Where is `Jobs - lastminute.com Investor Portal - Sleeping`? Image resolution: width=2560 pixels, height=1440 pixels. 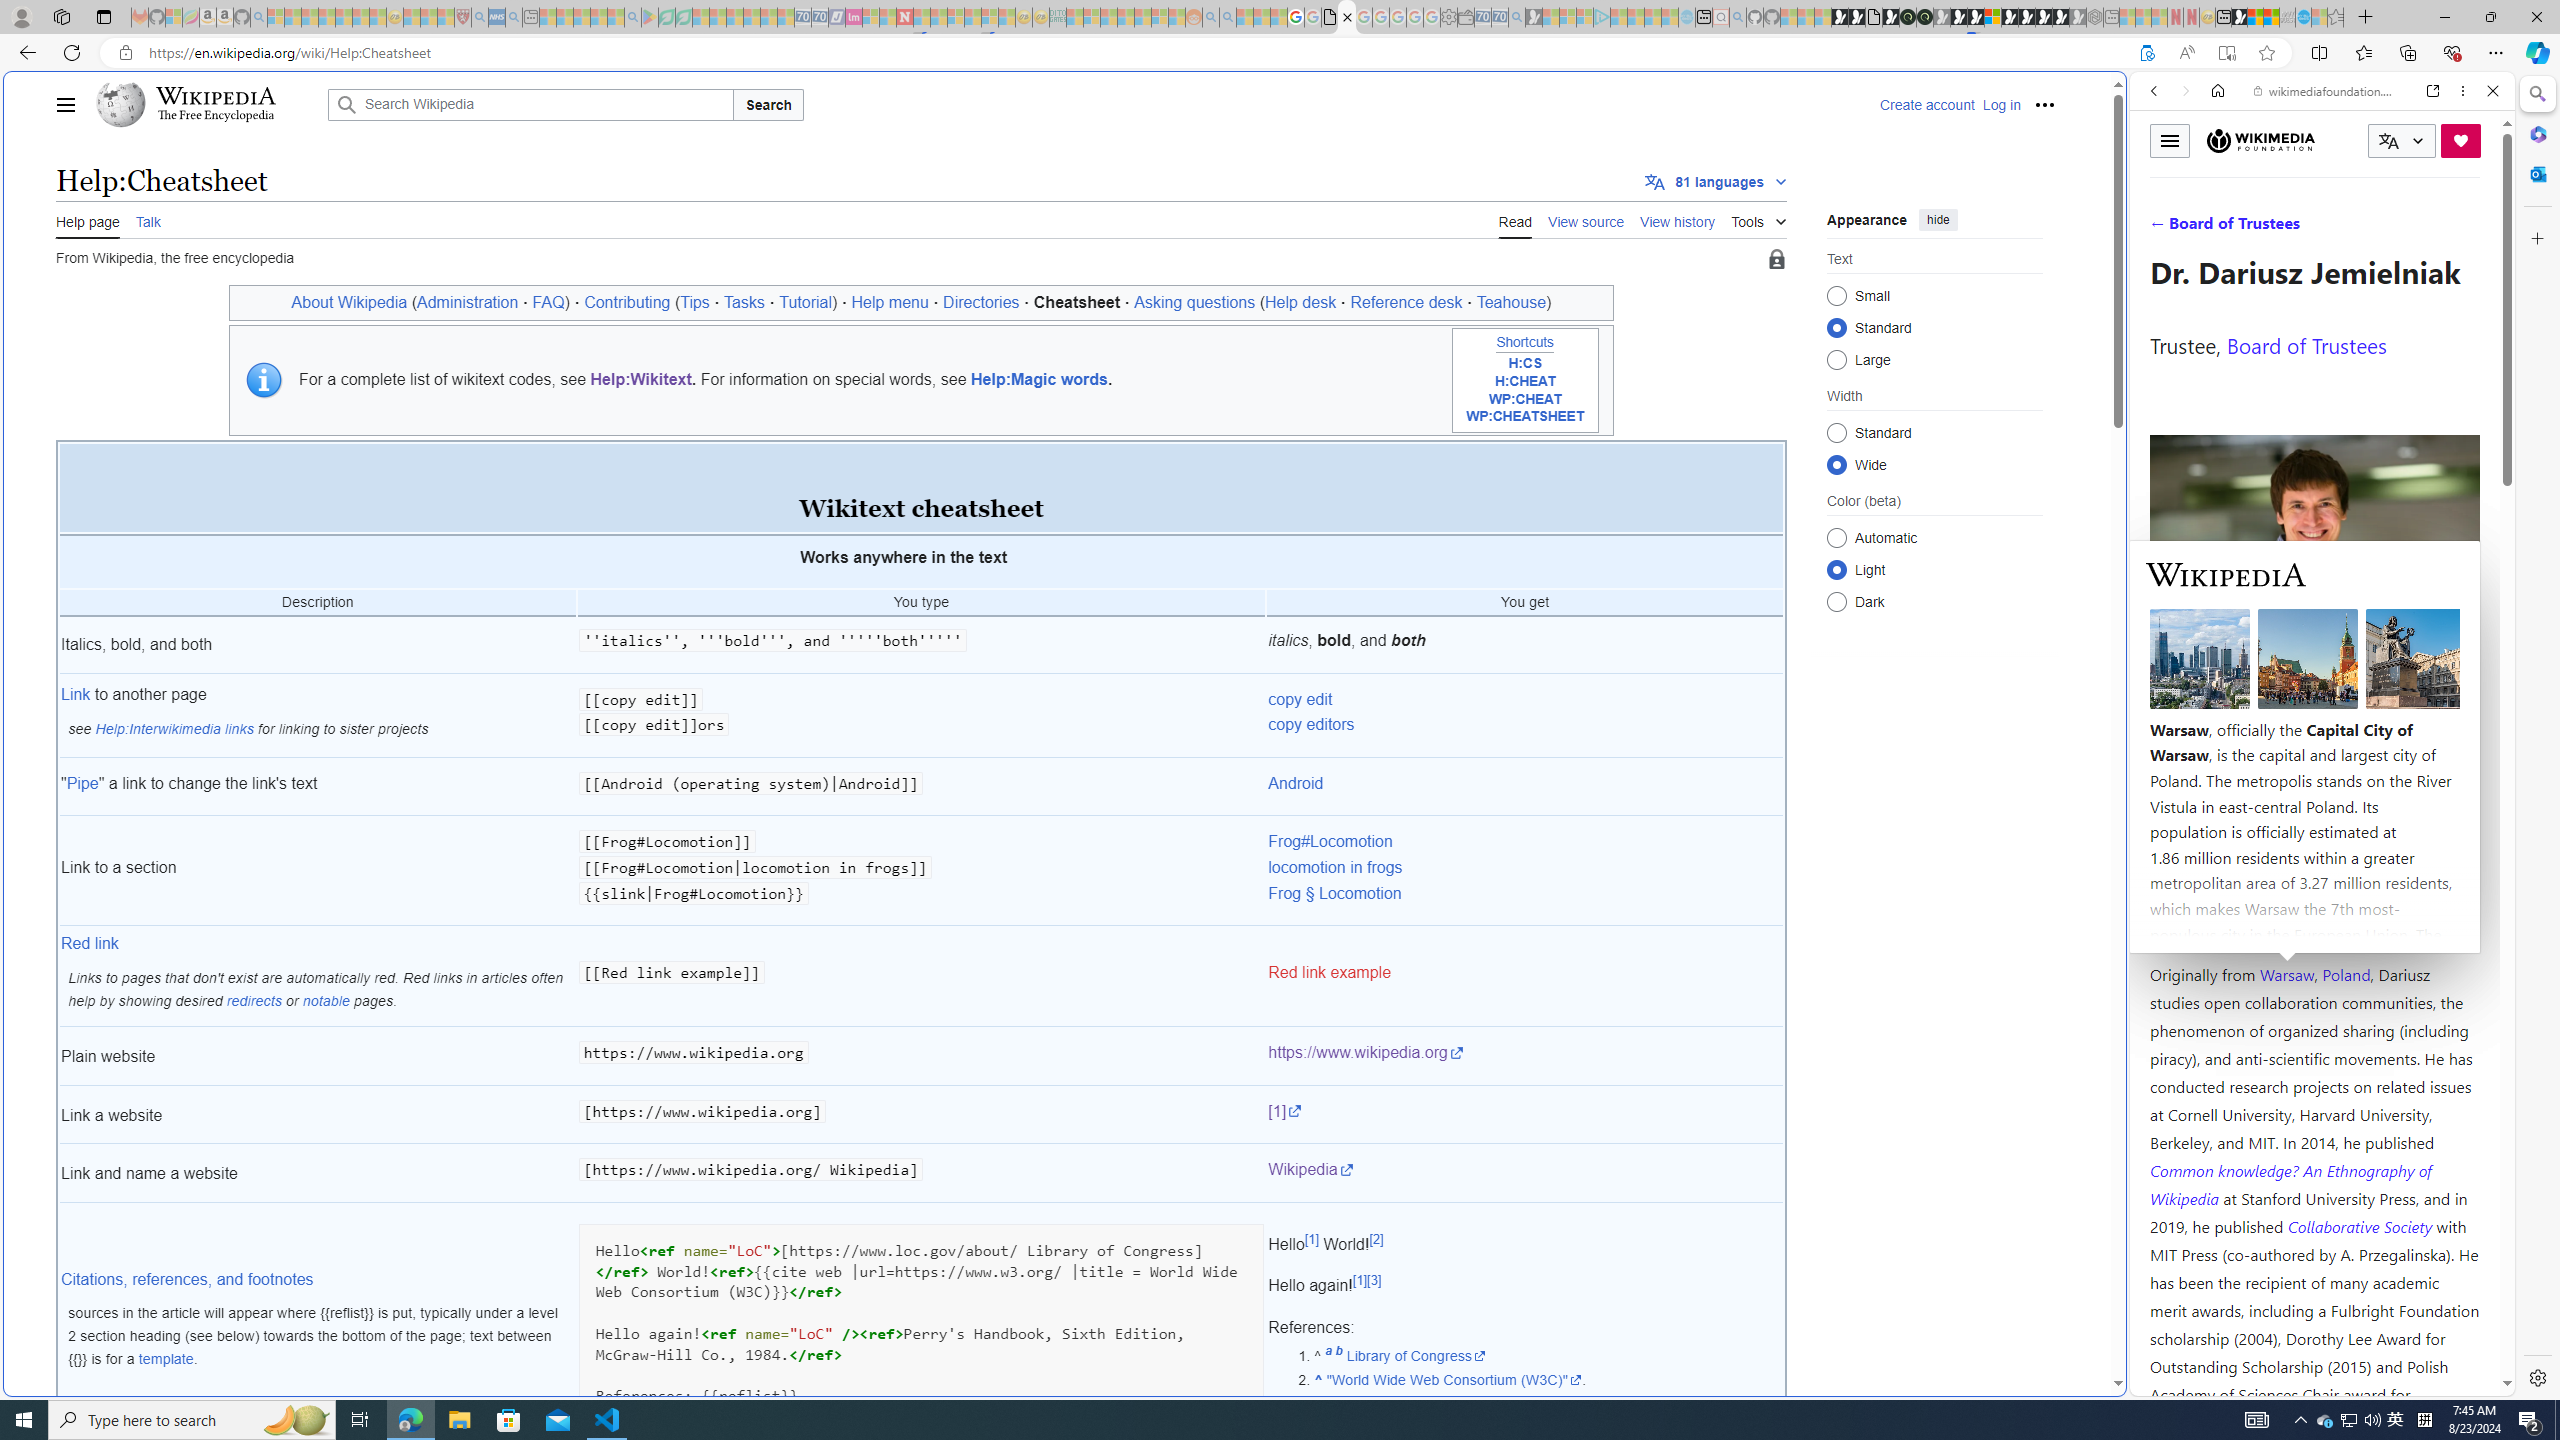 Jobs - lastminute.com Investor Portal - Sleeping is located at coordinates (854, 17).